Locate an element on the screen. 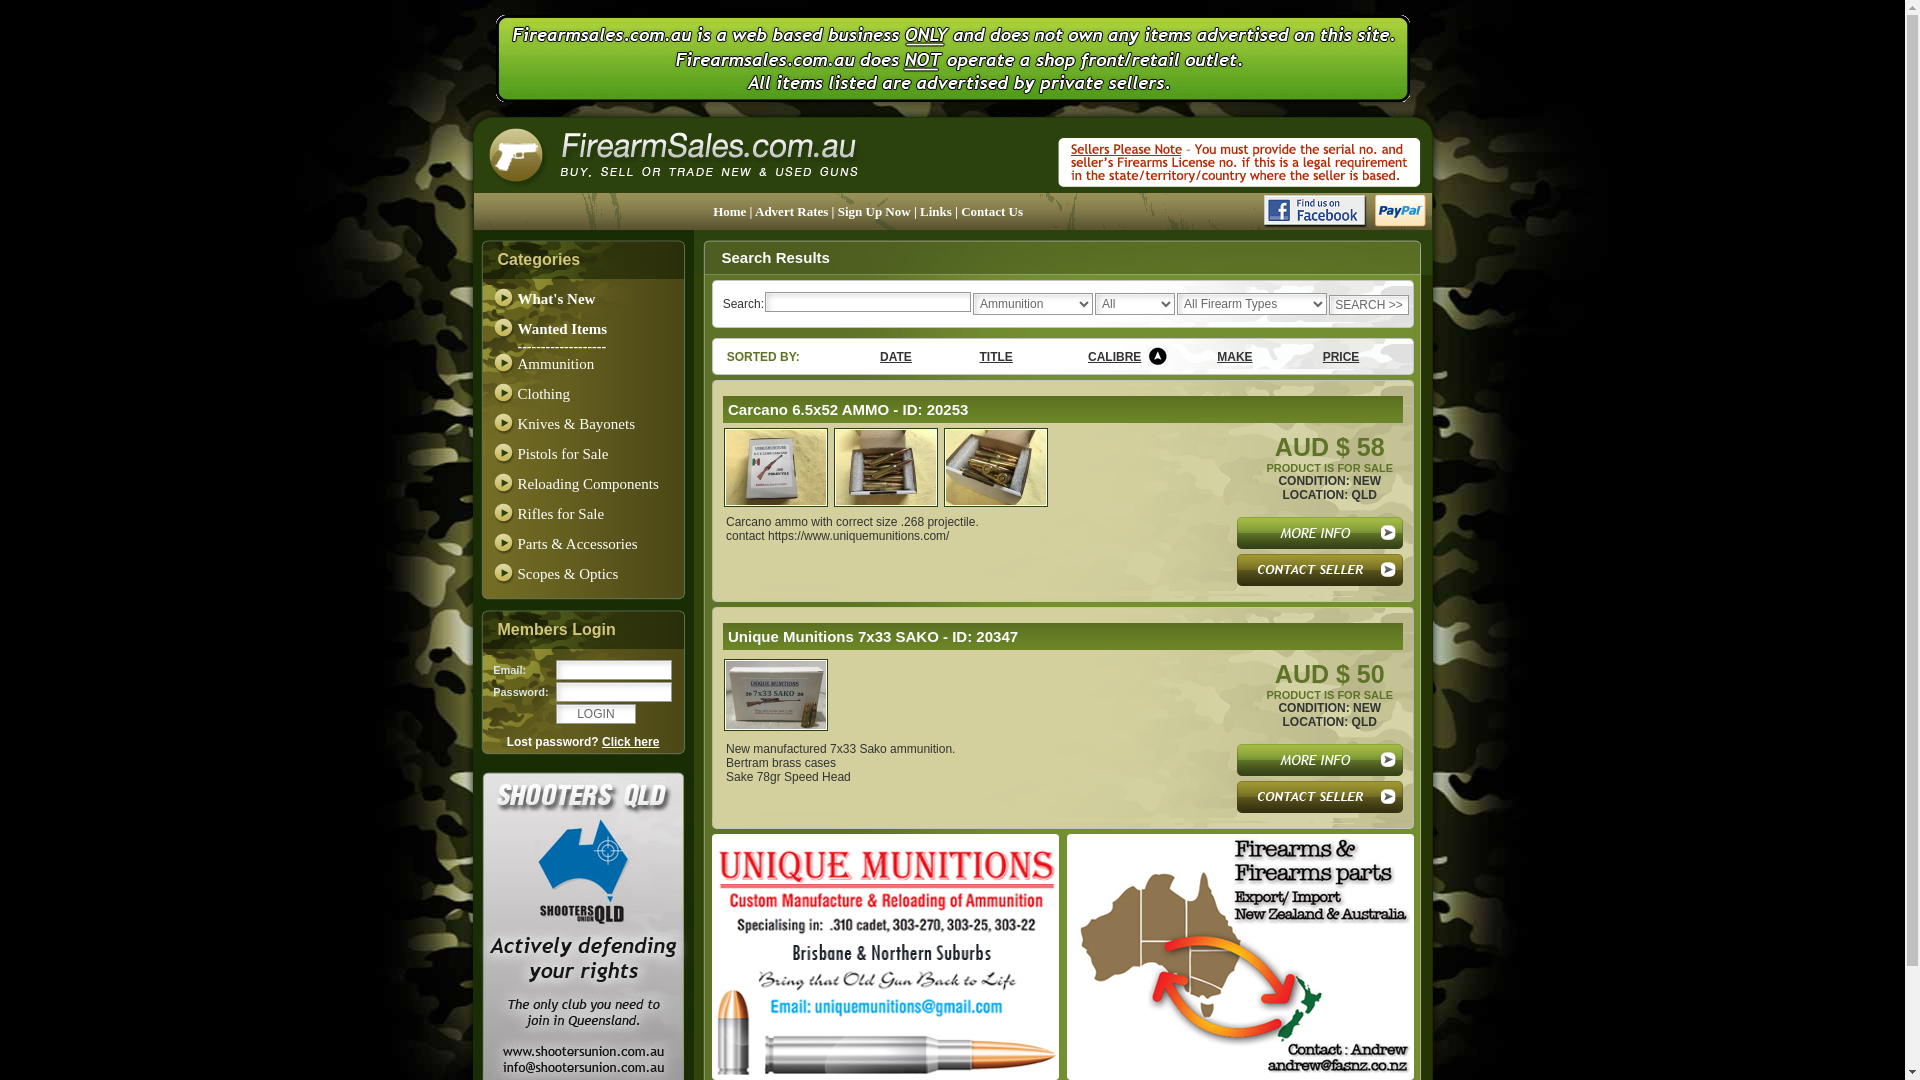 The width and height of the screenshot is (1920, 1080). What's New is located at coordinates (557, 299).